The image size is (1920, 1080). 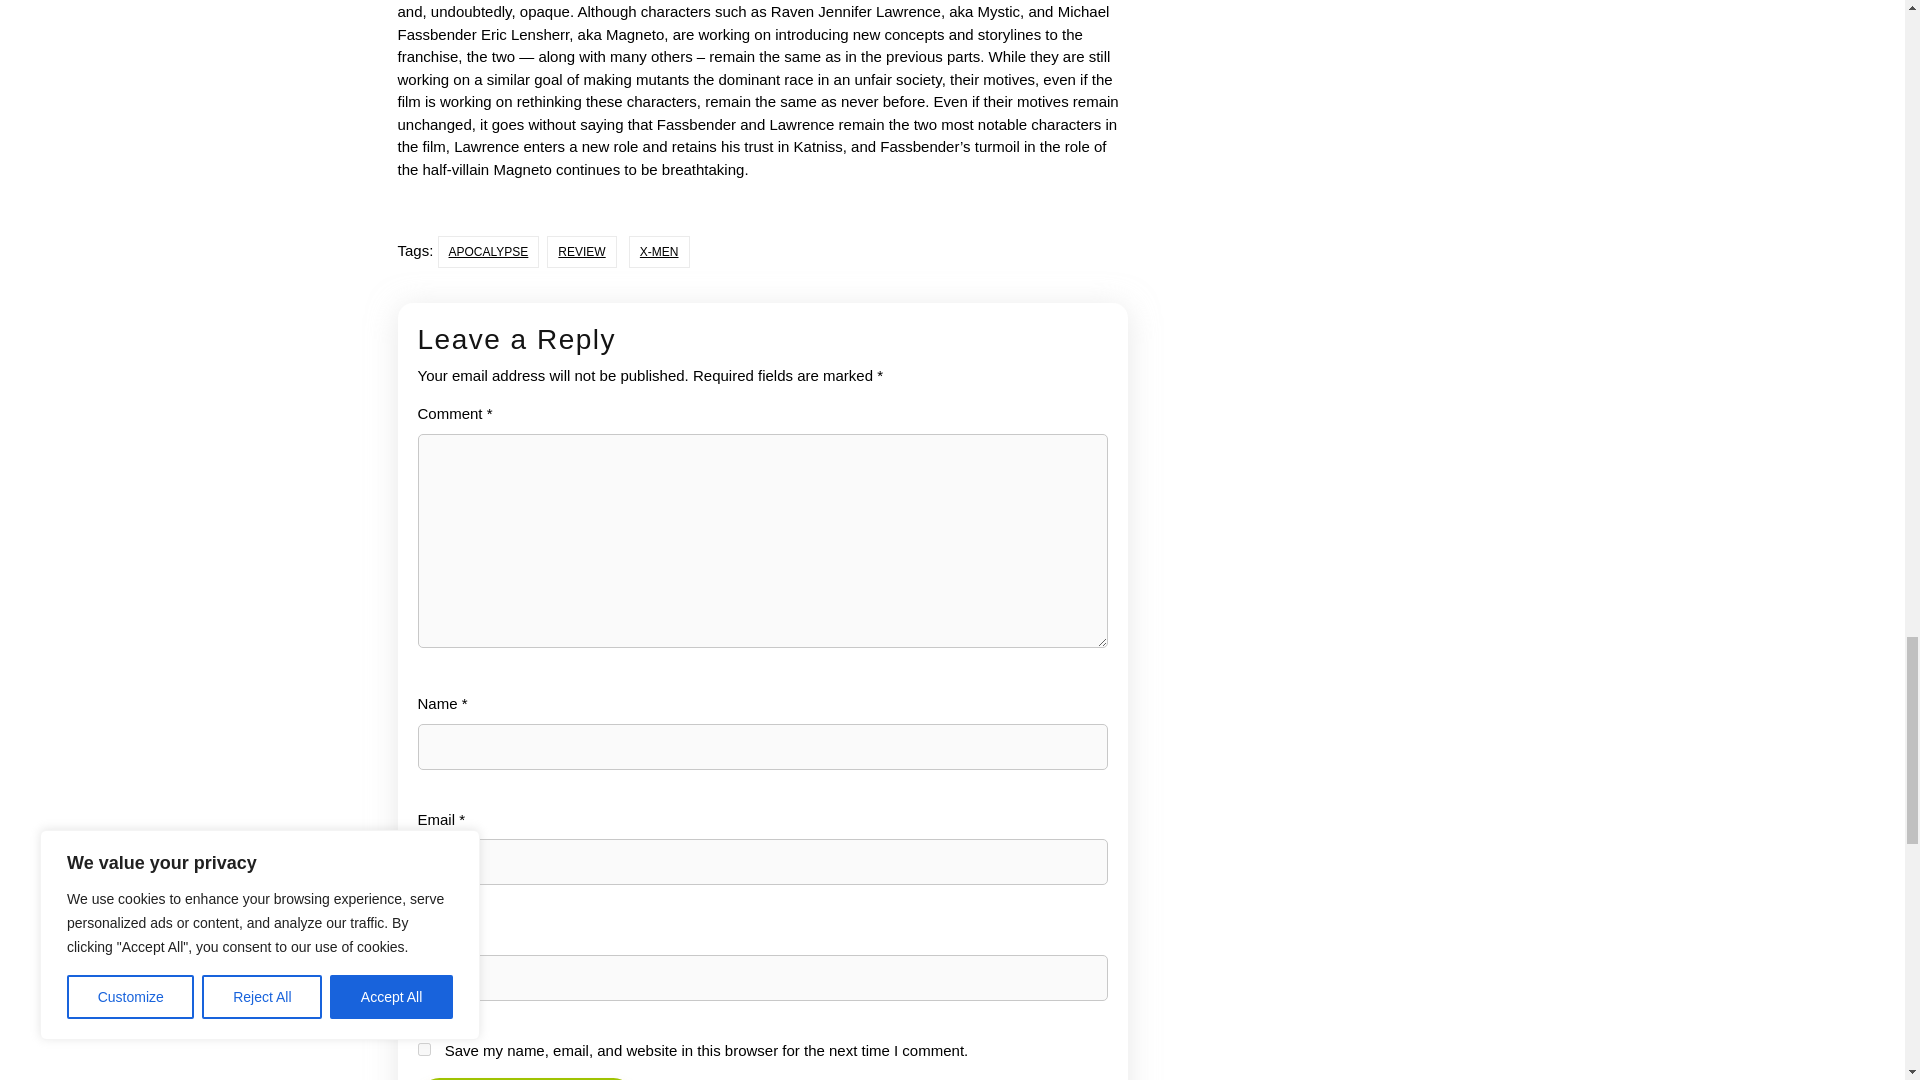 What do you see at coordinates (582, 252) in the screenshot?
I see `REVIEW` at bounding box center [582, 252].